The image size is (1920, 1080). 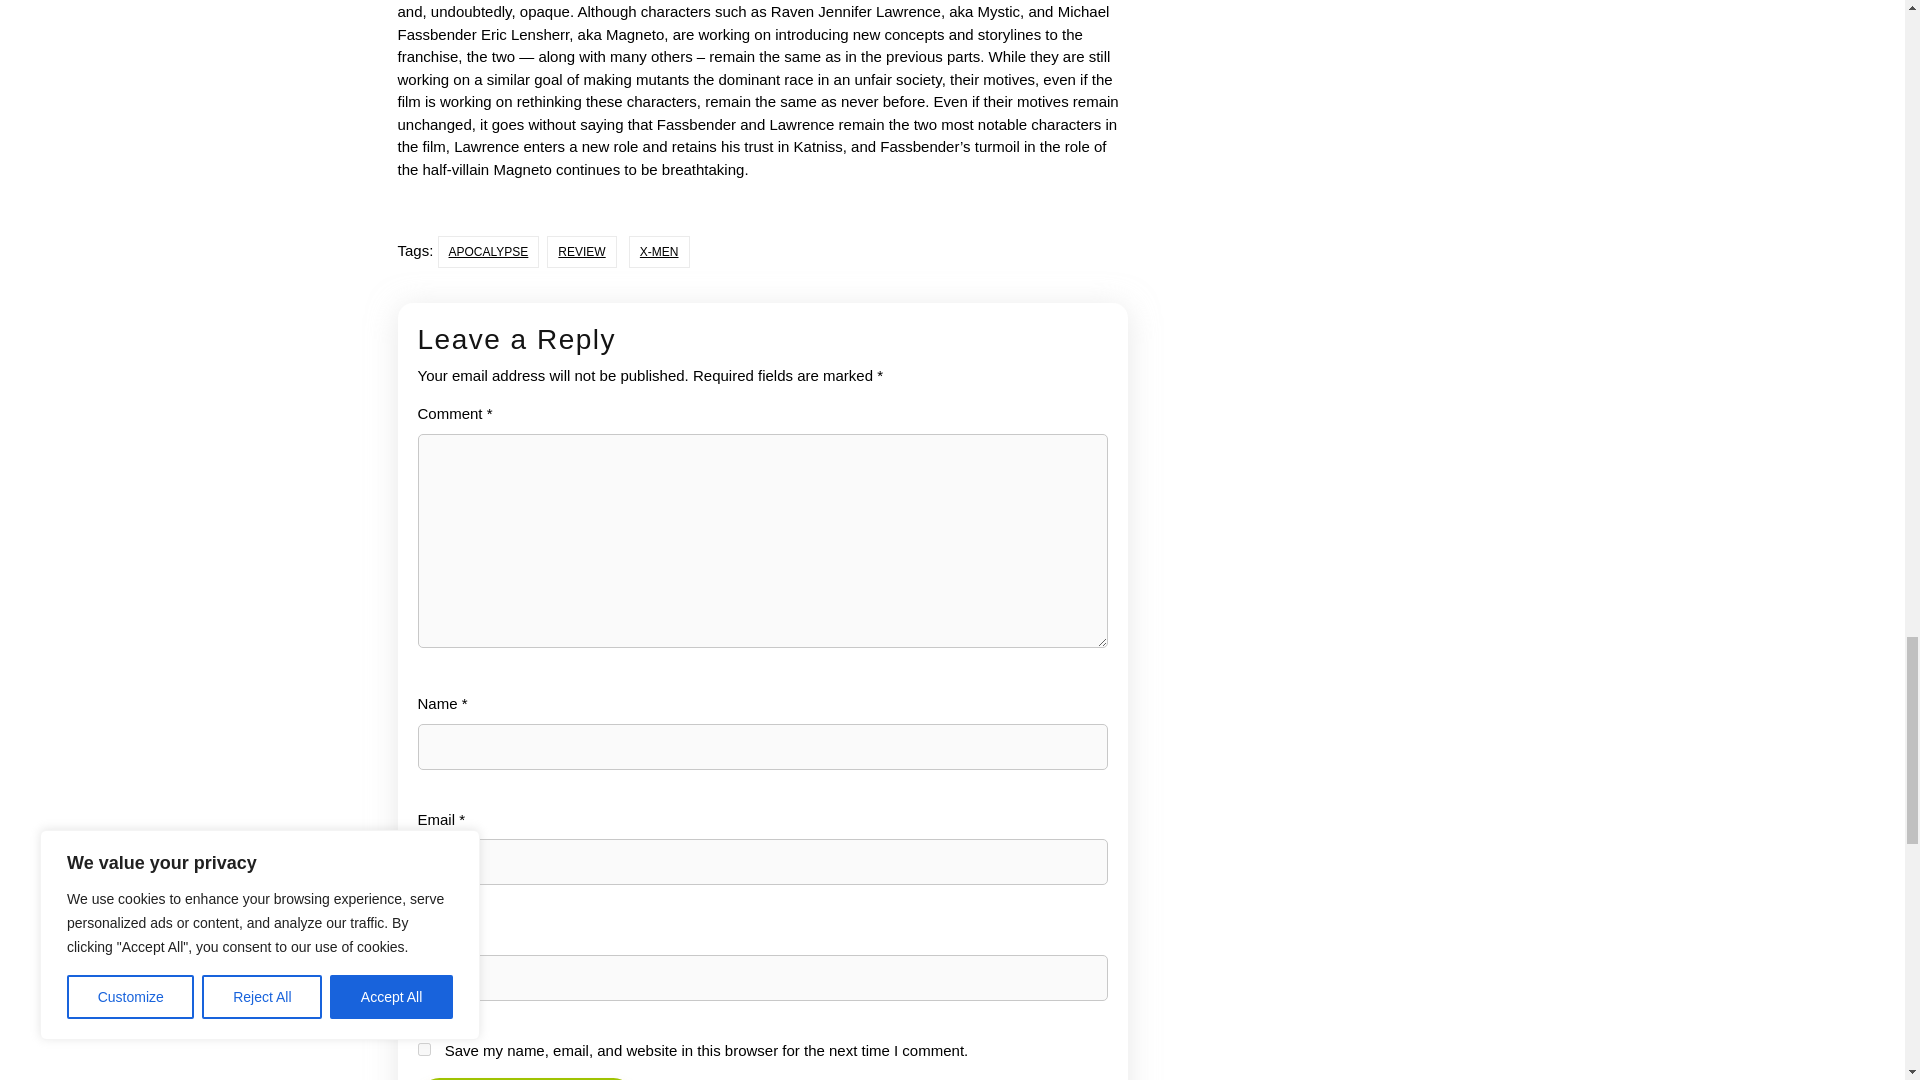 What do you see at coordinates (582, 252) in the screenshot?
I see `REVIEW` at bounding box center [582, 252].